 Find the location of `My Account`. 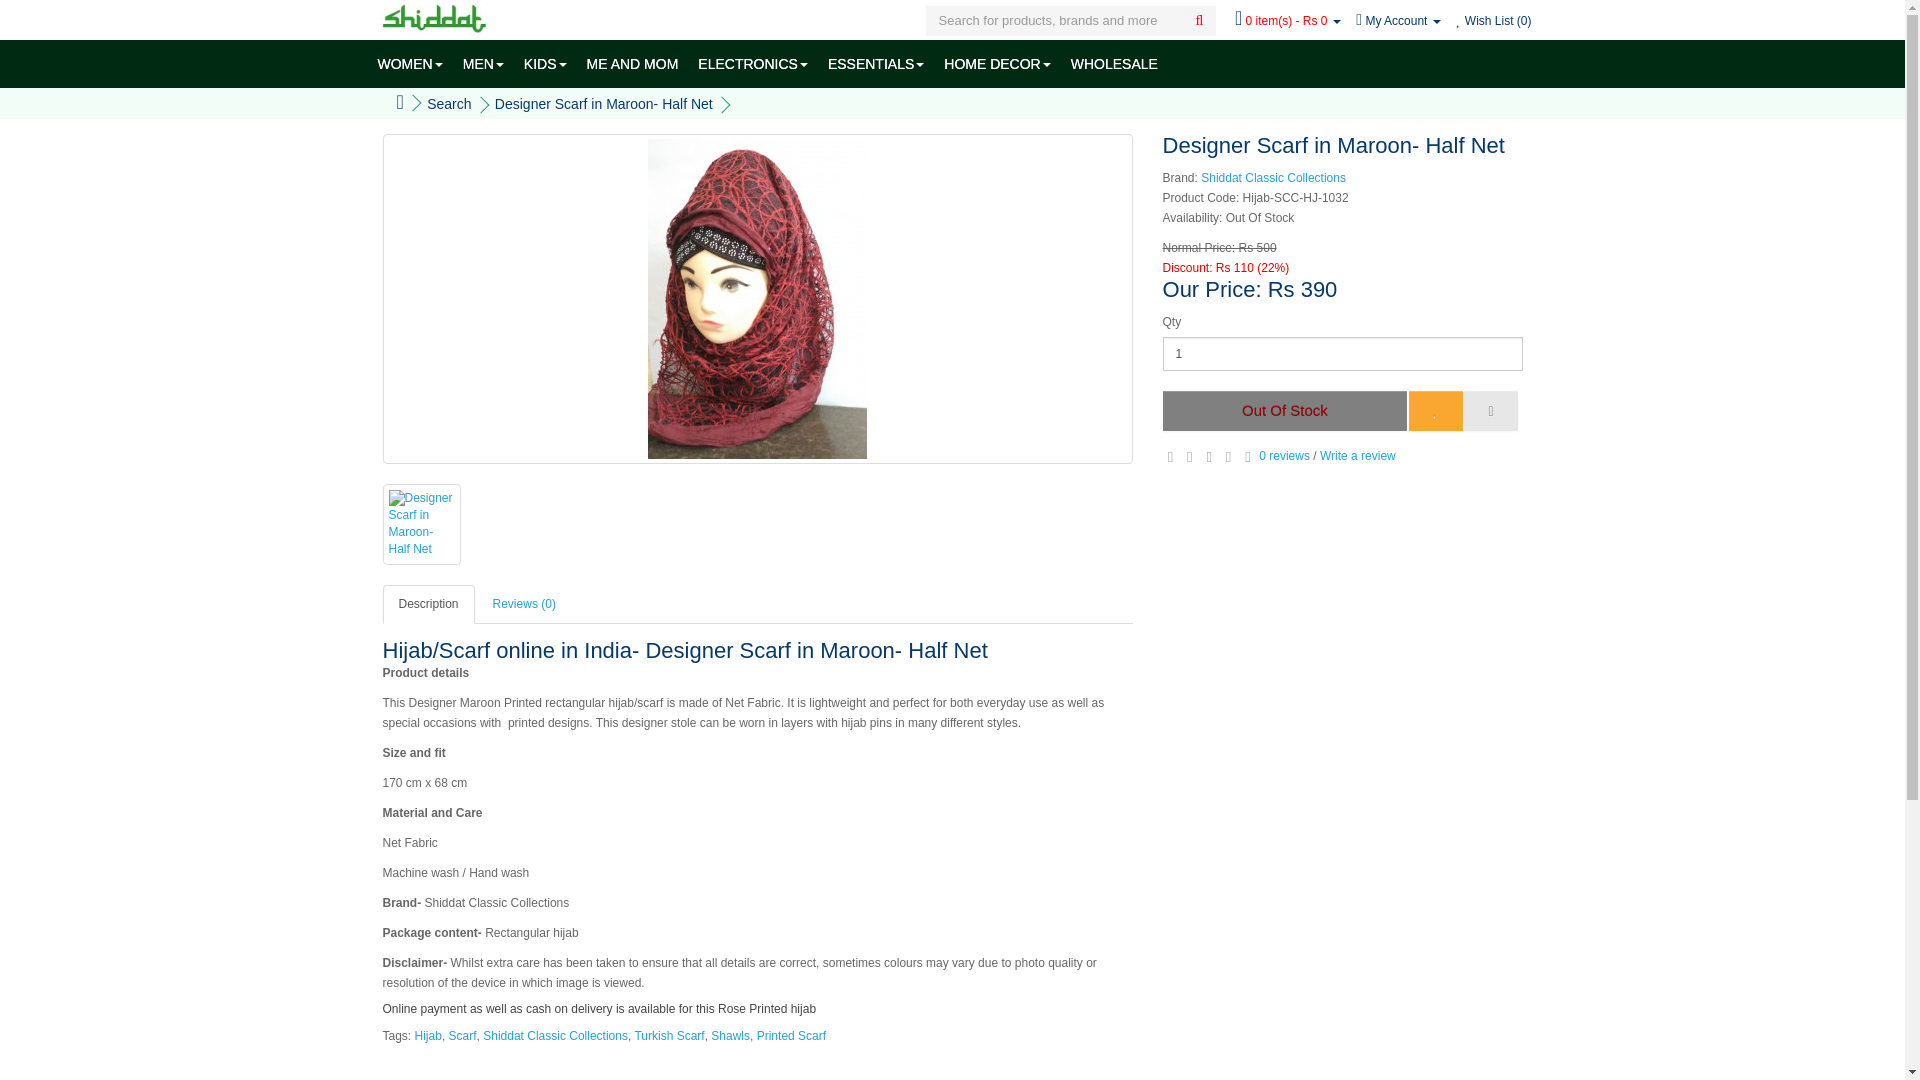

My Account is located at coordinates (1398, 21).